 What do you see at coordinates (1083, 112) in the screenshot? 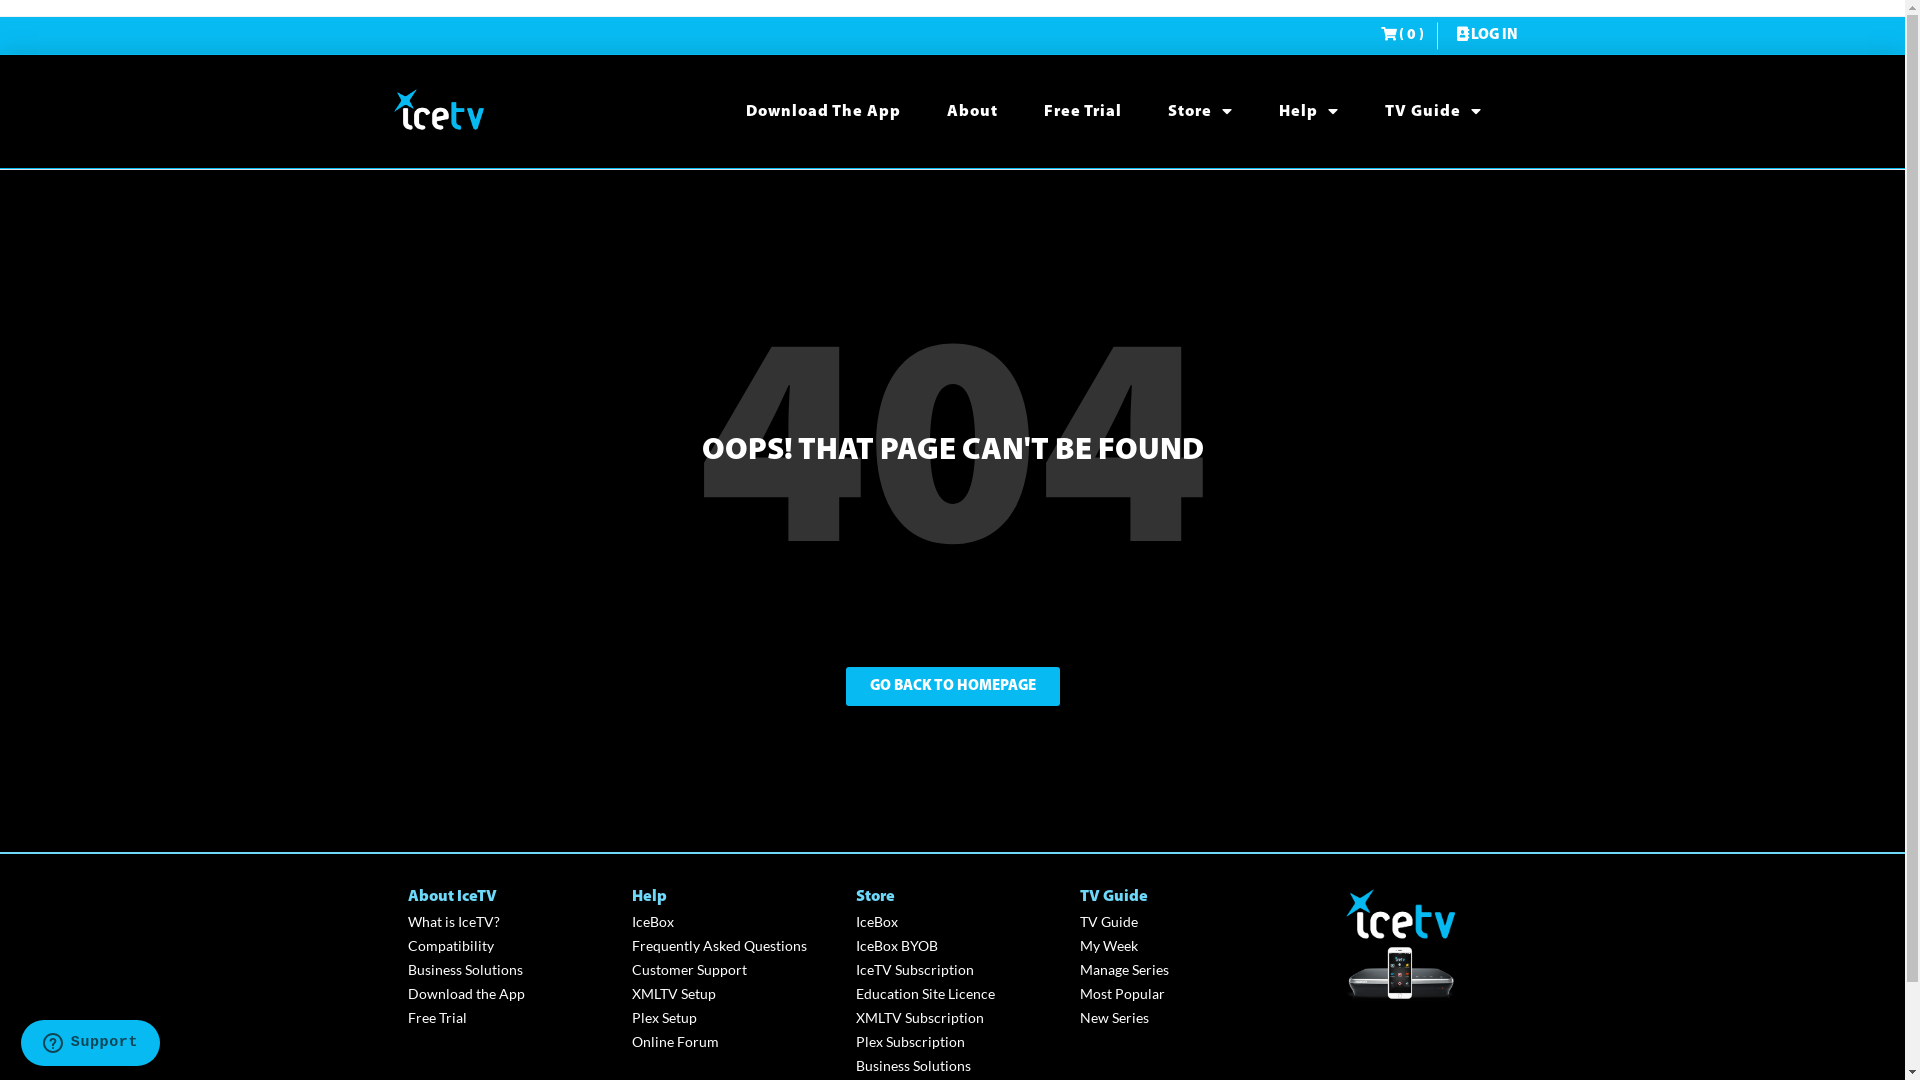
I see `Free Trial` at bounding box center [1083, 112].